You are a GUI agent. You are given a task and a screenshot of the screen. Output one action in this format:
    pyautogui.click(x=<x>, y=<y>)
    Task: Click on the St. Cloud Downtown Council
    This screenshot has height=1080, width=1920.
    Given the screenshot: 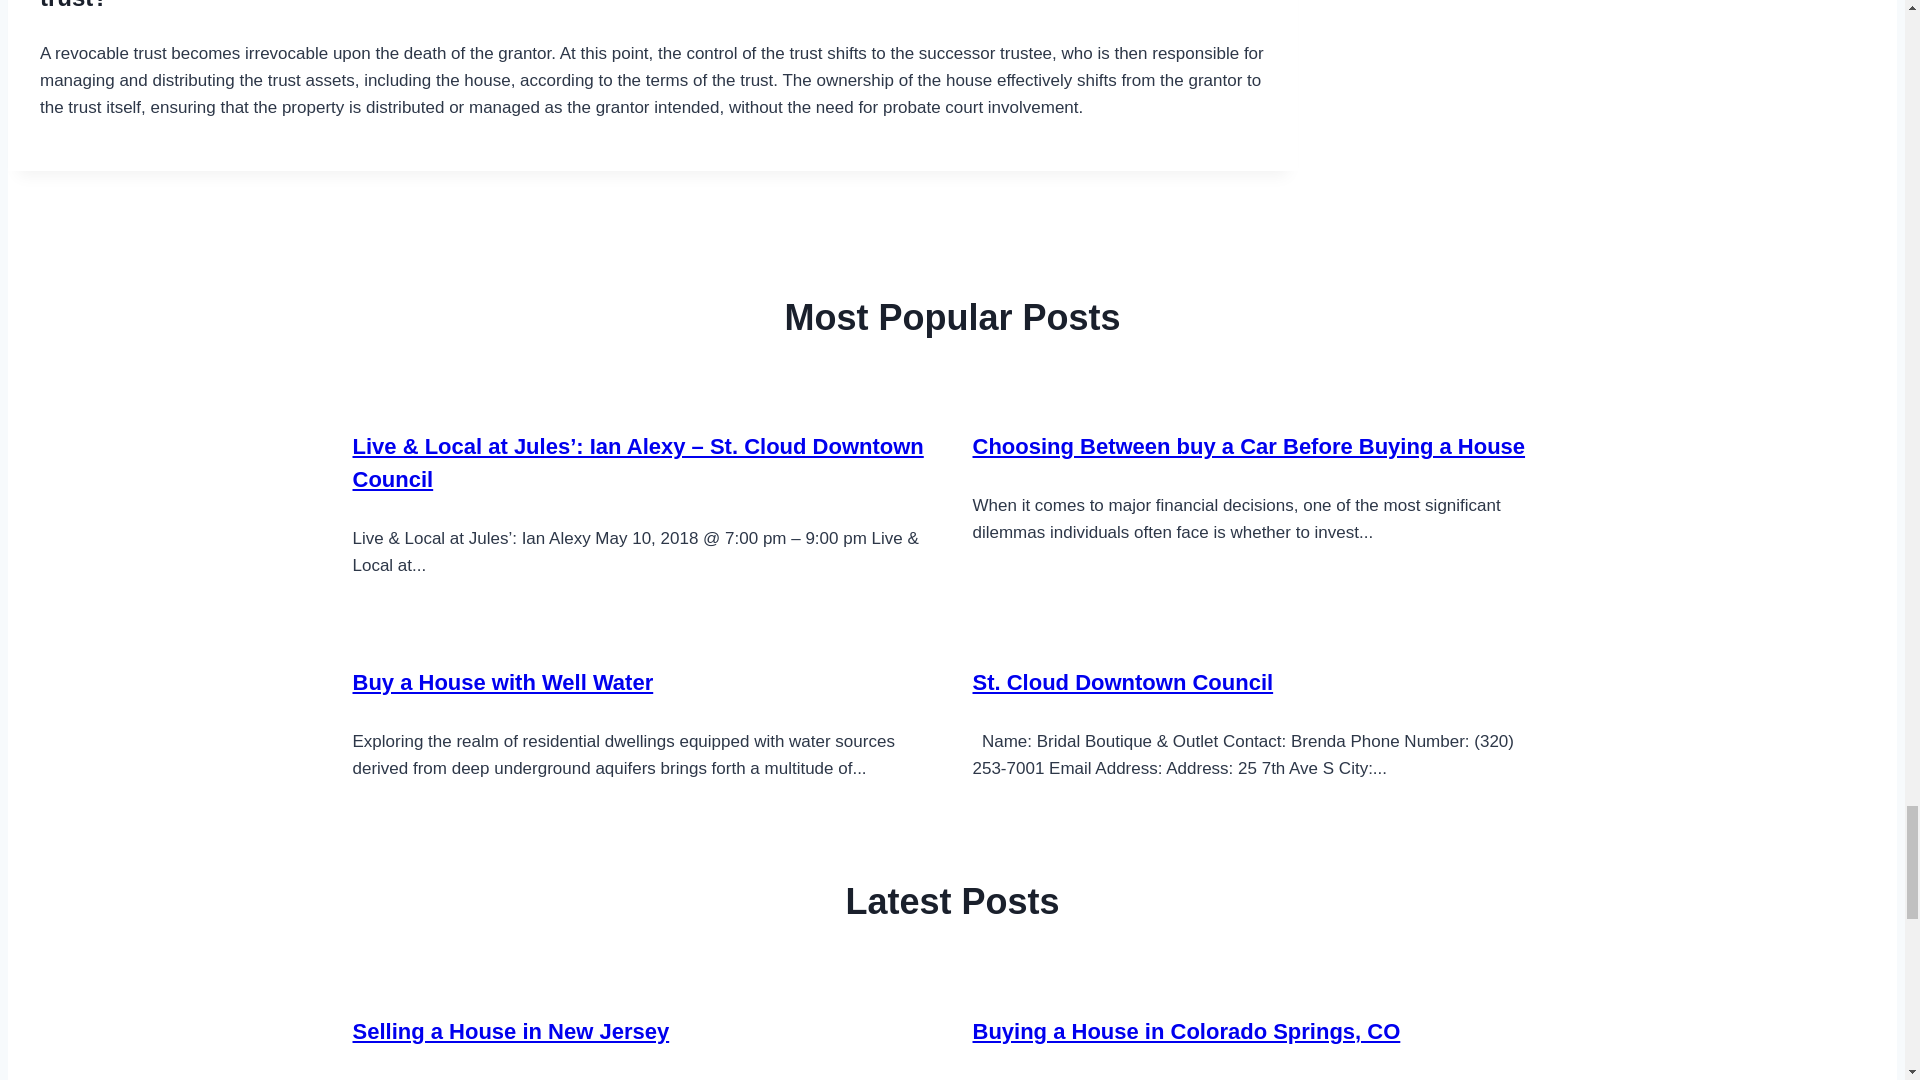 What is the action you would take?
    pyautogui.click(x=1122, y=682)
    